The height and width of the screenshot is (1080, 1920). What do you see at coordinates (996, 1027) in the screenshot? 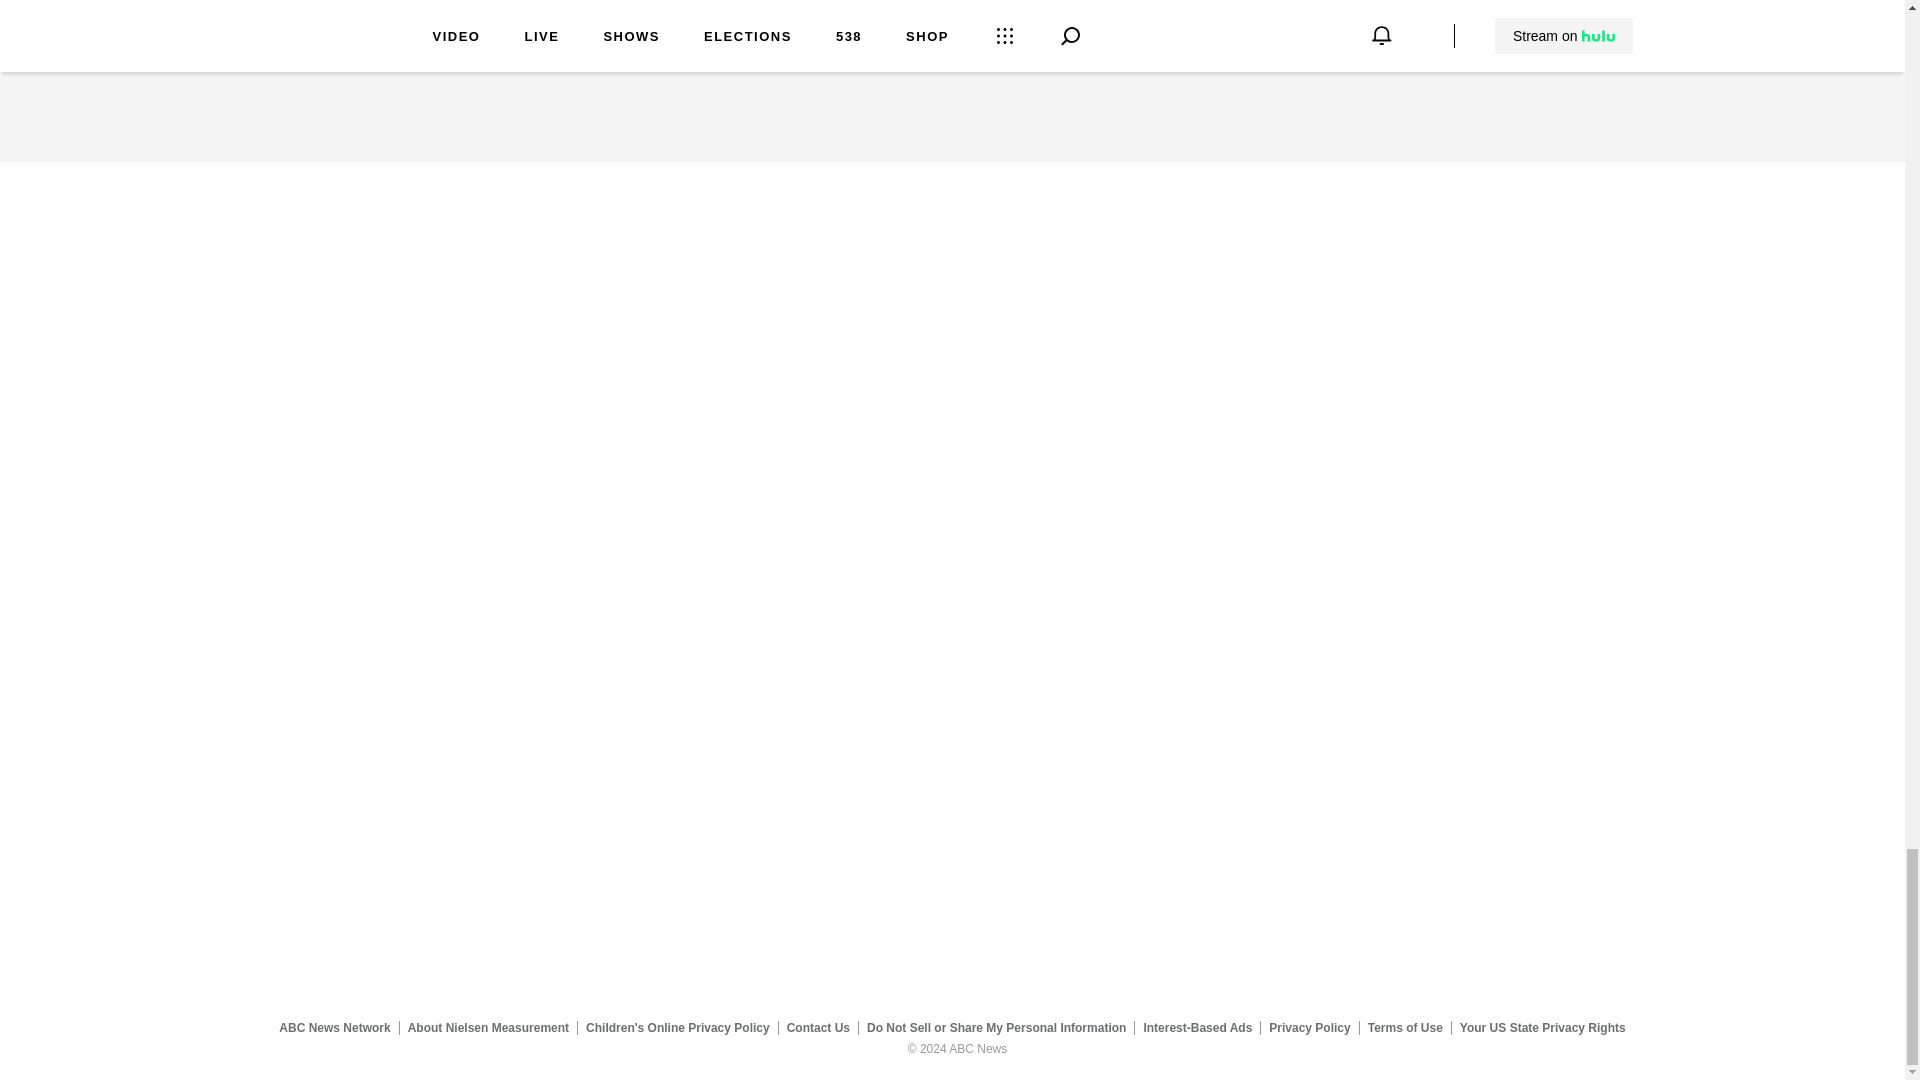
I see `Do Not Sell or Share My Personal Information` at bounding box center [996, 1027].